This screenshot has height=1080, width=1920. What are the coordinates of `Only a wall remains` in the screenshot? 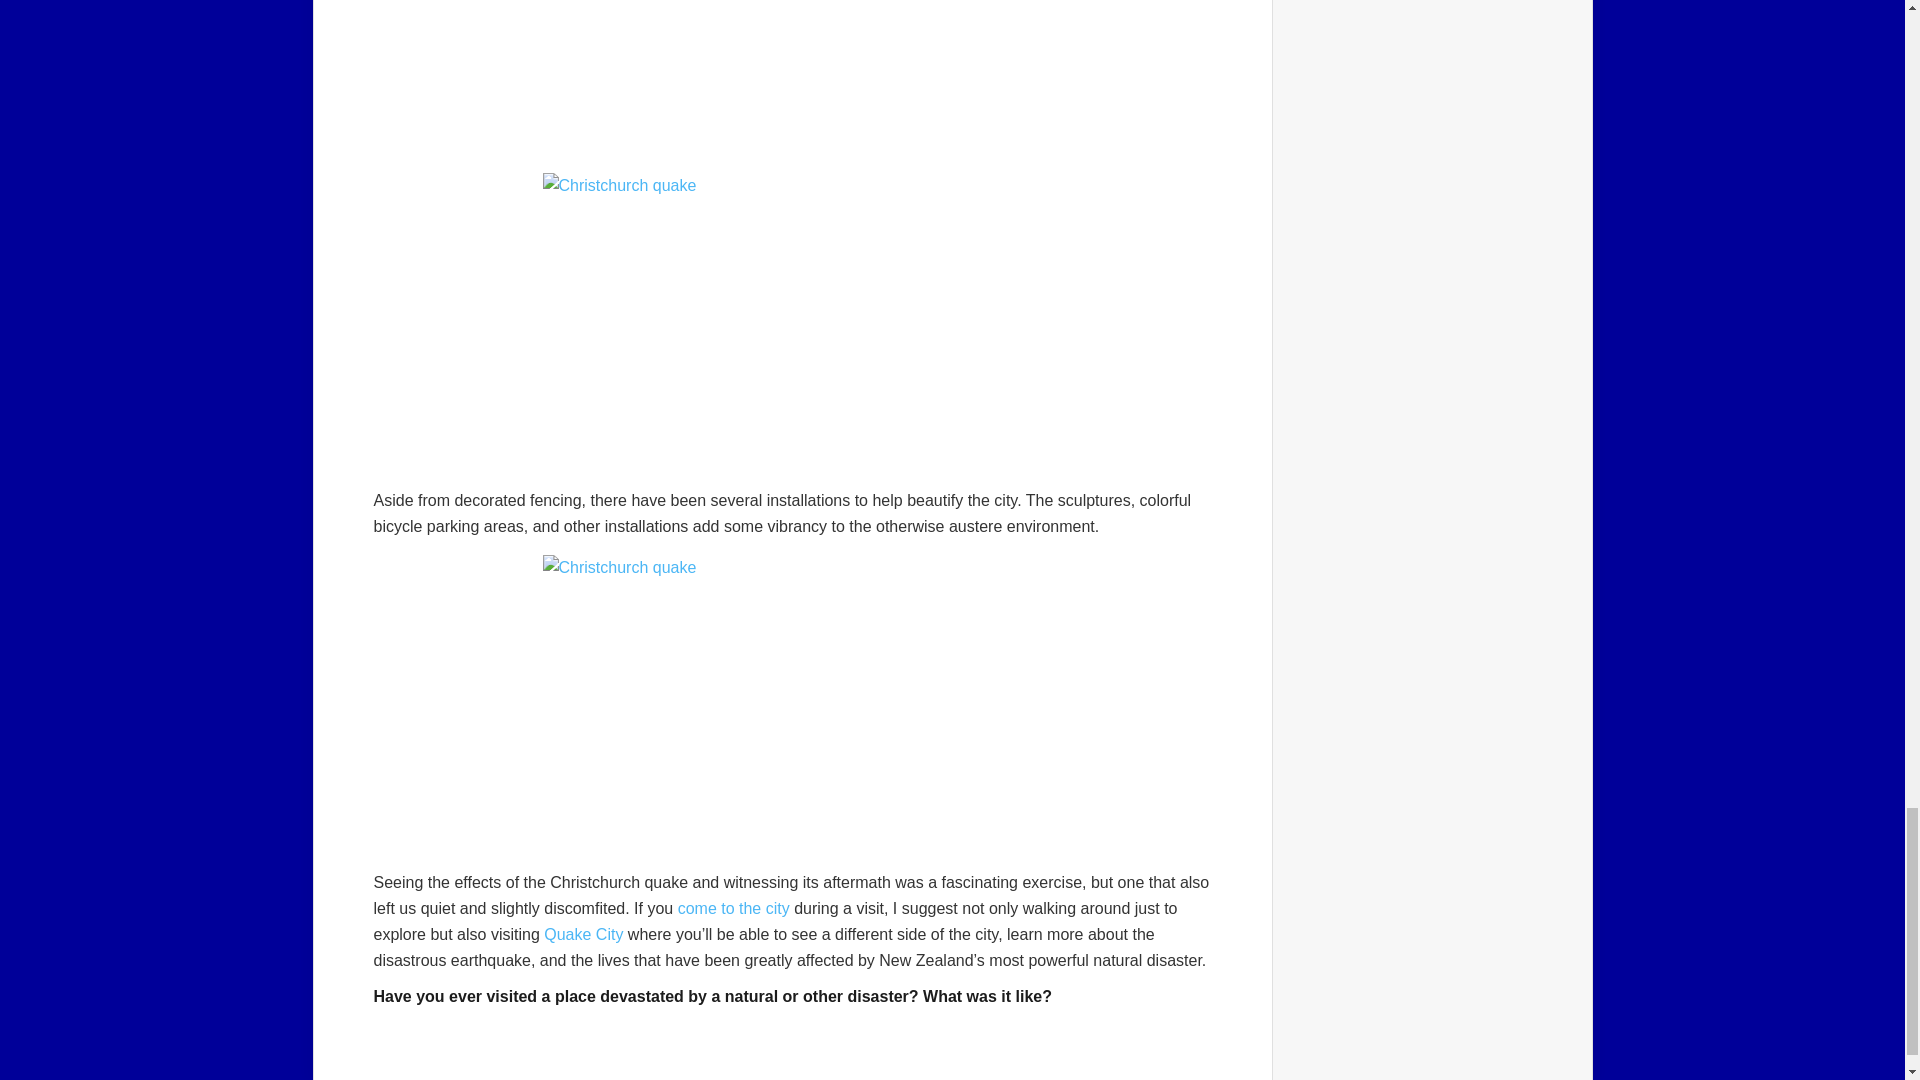 It's located at (792, 76).